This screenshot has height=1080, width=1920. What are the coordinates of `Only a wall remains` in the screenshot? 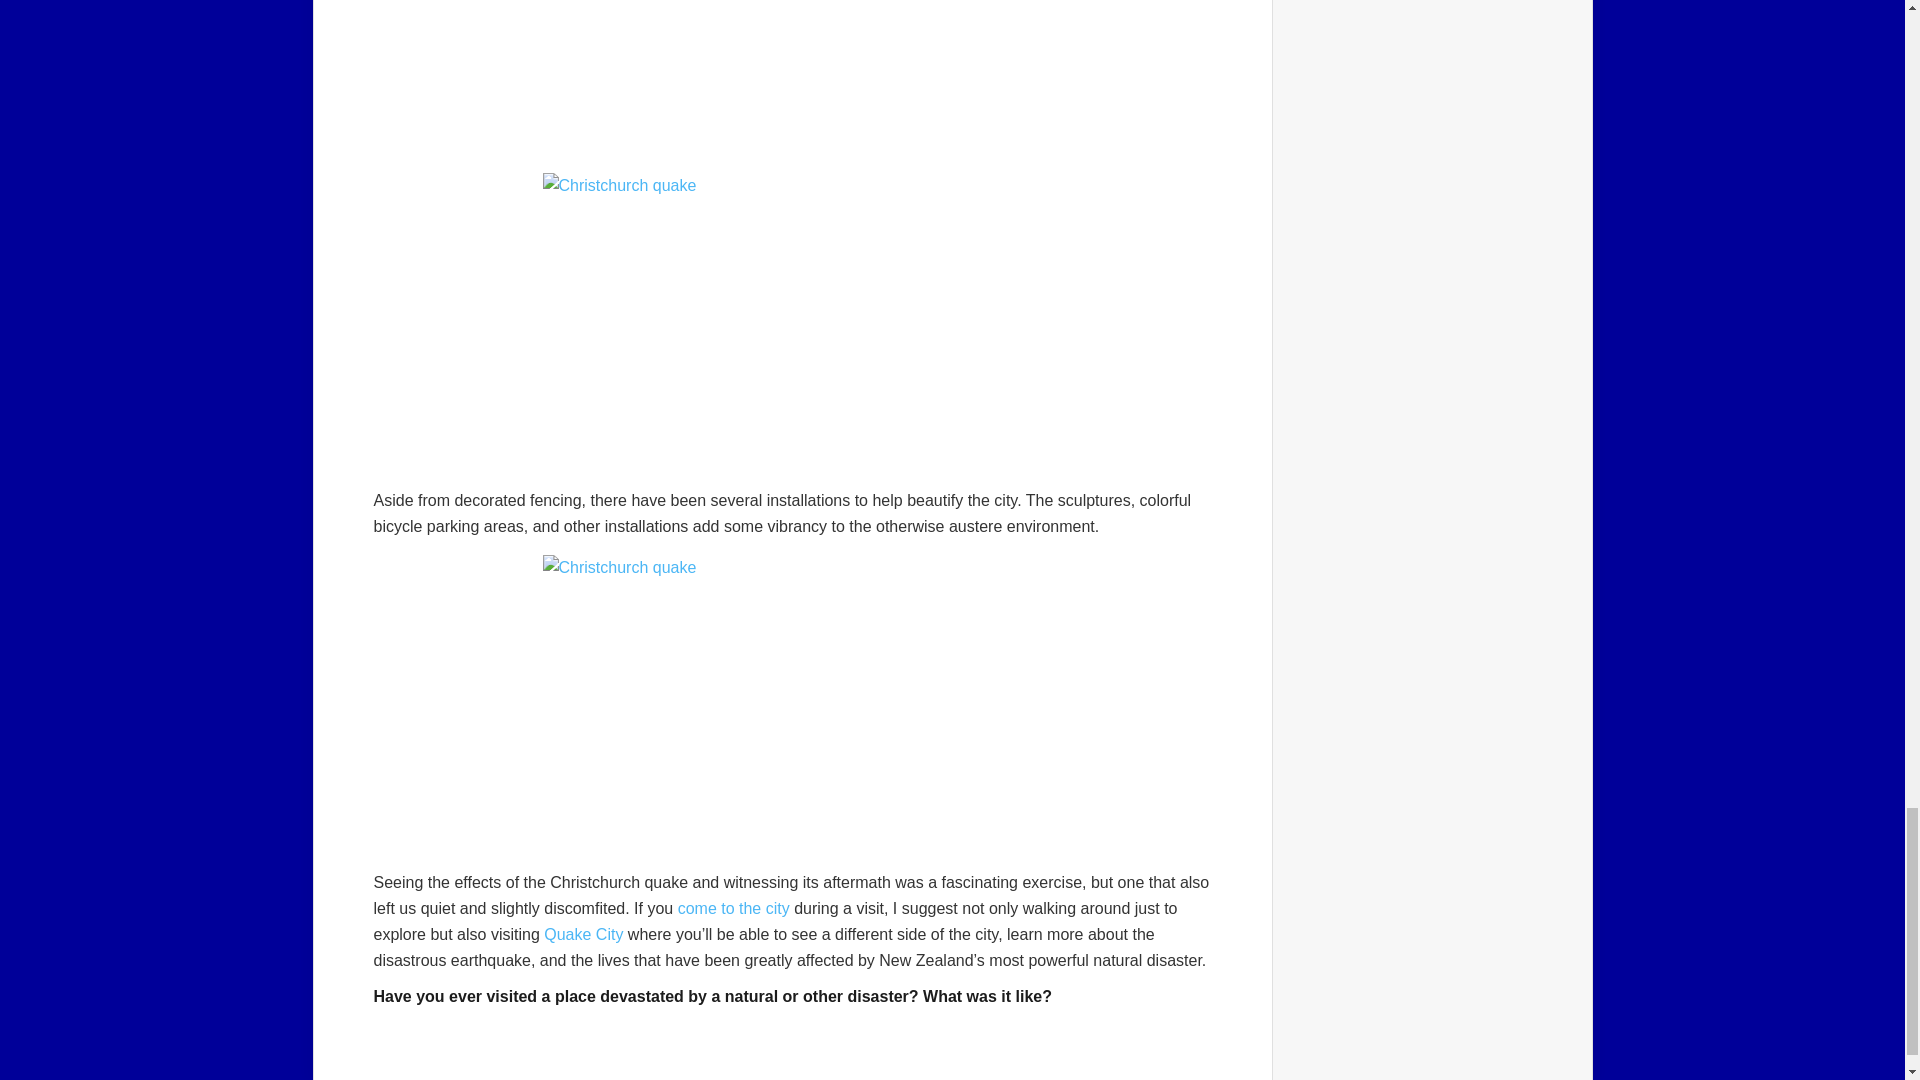 It's located at (792, 76).